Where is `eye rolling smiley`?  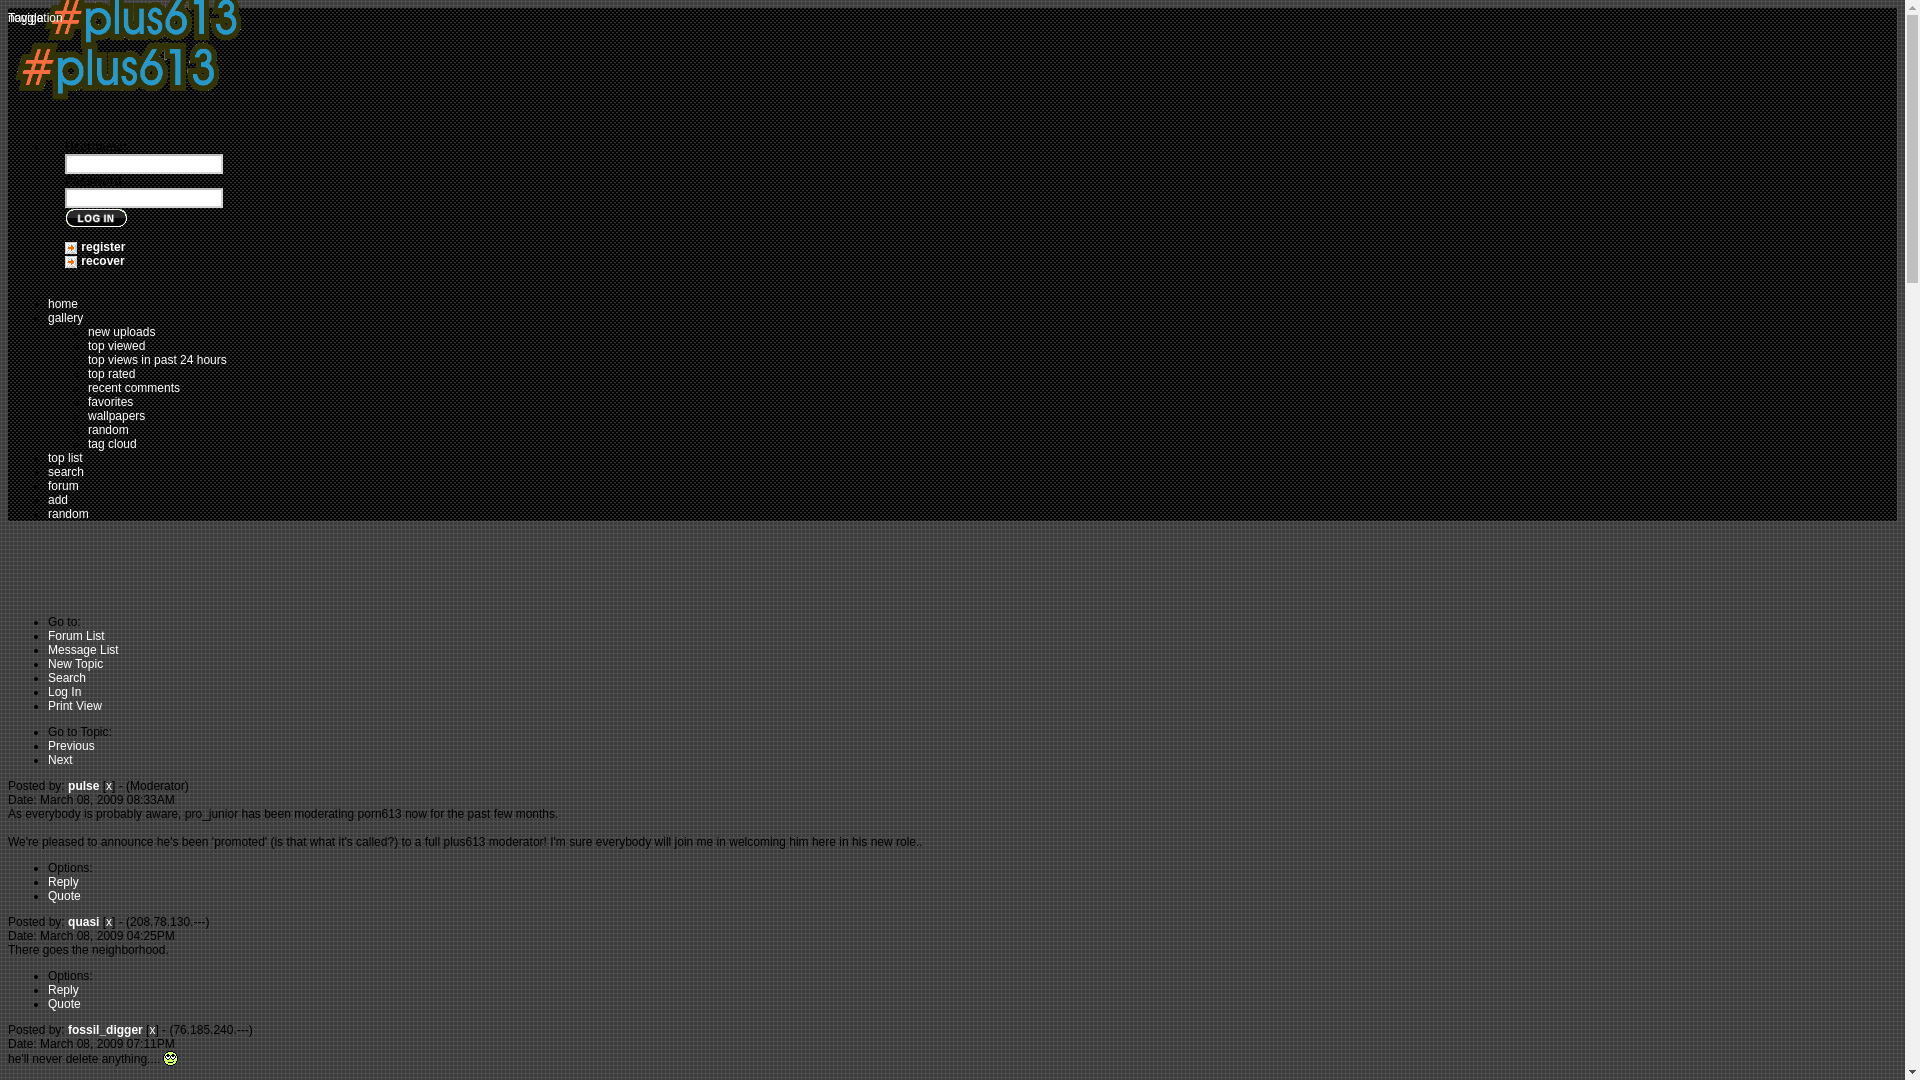 eye rolling smiley is located at coordinates (170, 1058).